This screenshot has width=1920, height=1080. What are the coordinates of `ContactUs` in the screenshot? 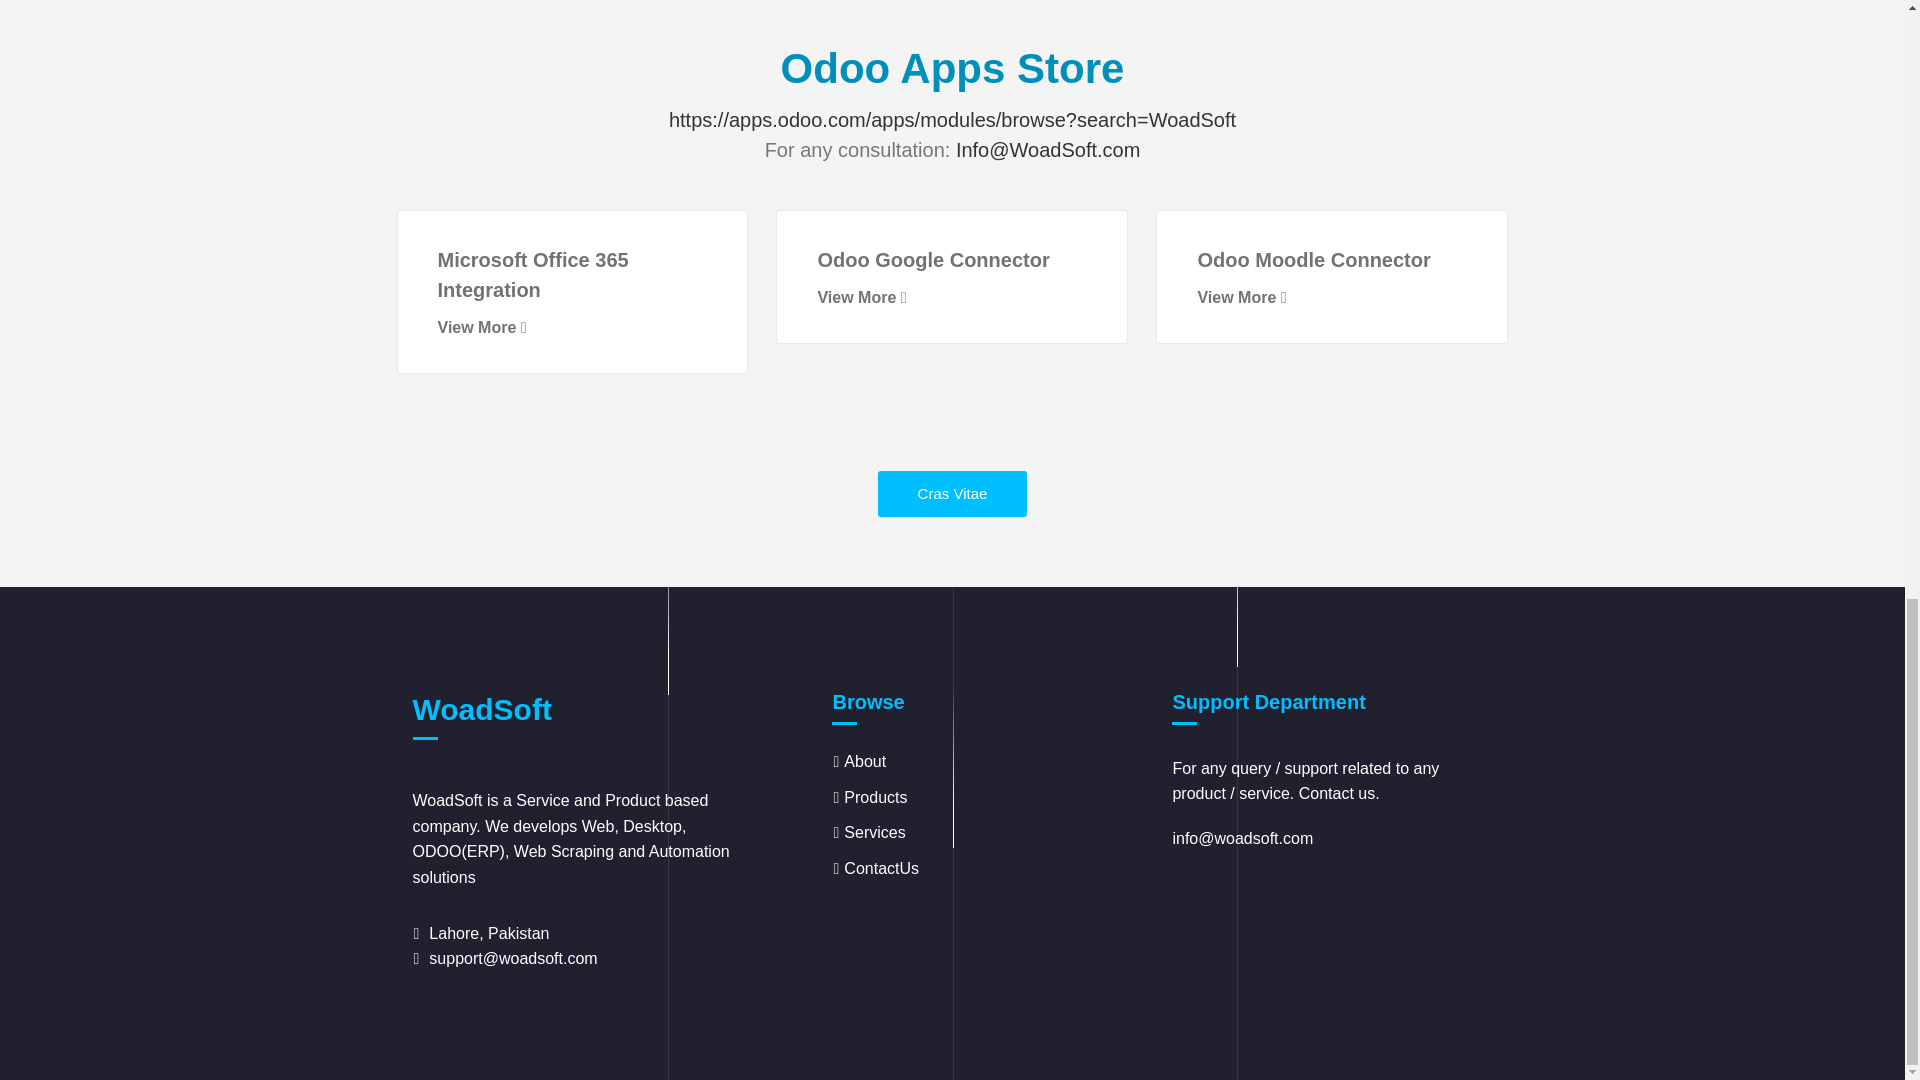 It's located at (882, 868).